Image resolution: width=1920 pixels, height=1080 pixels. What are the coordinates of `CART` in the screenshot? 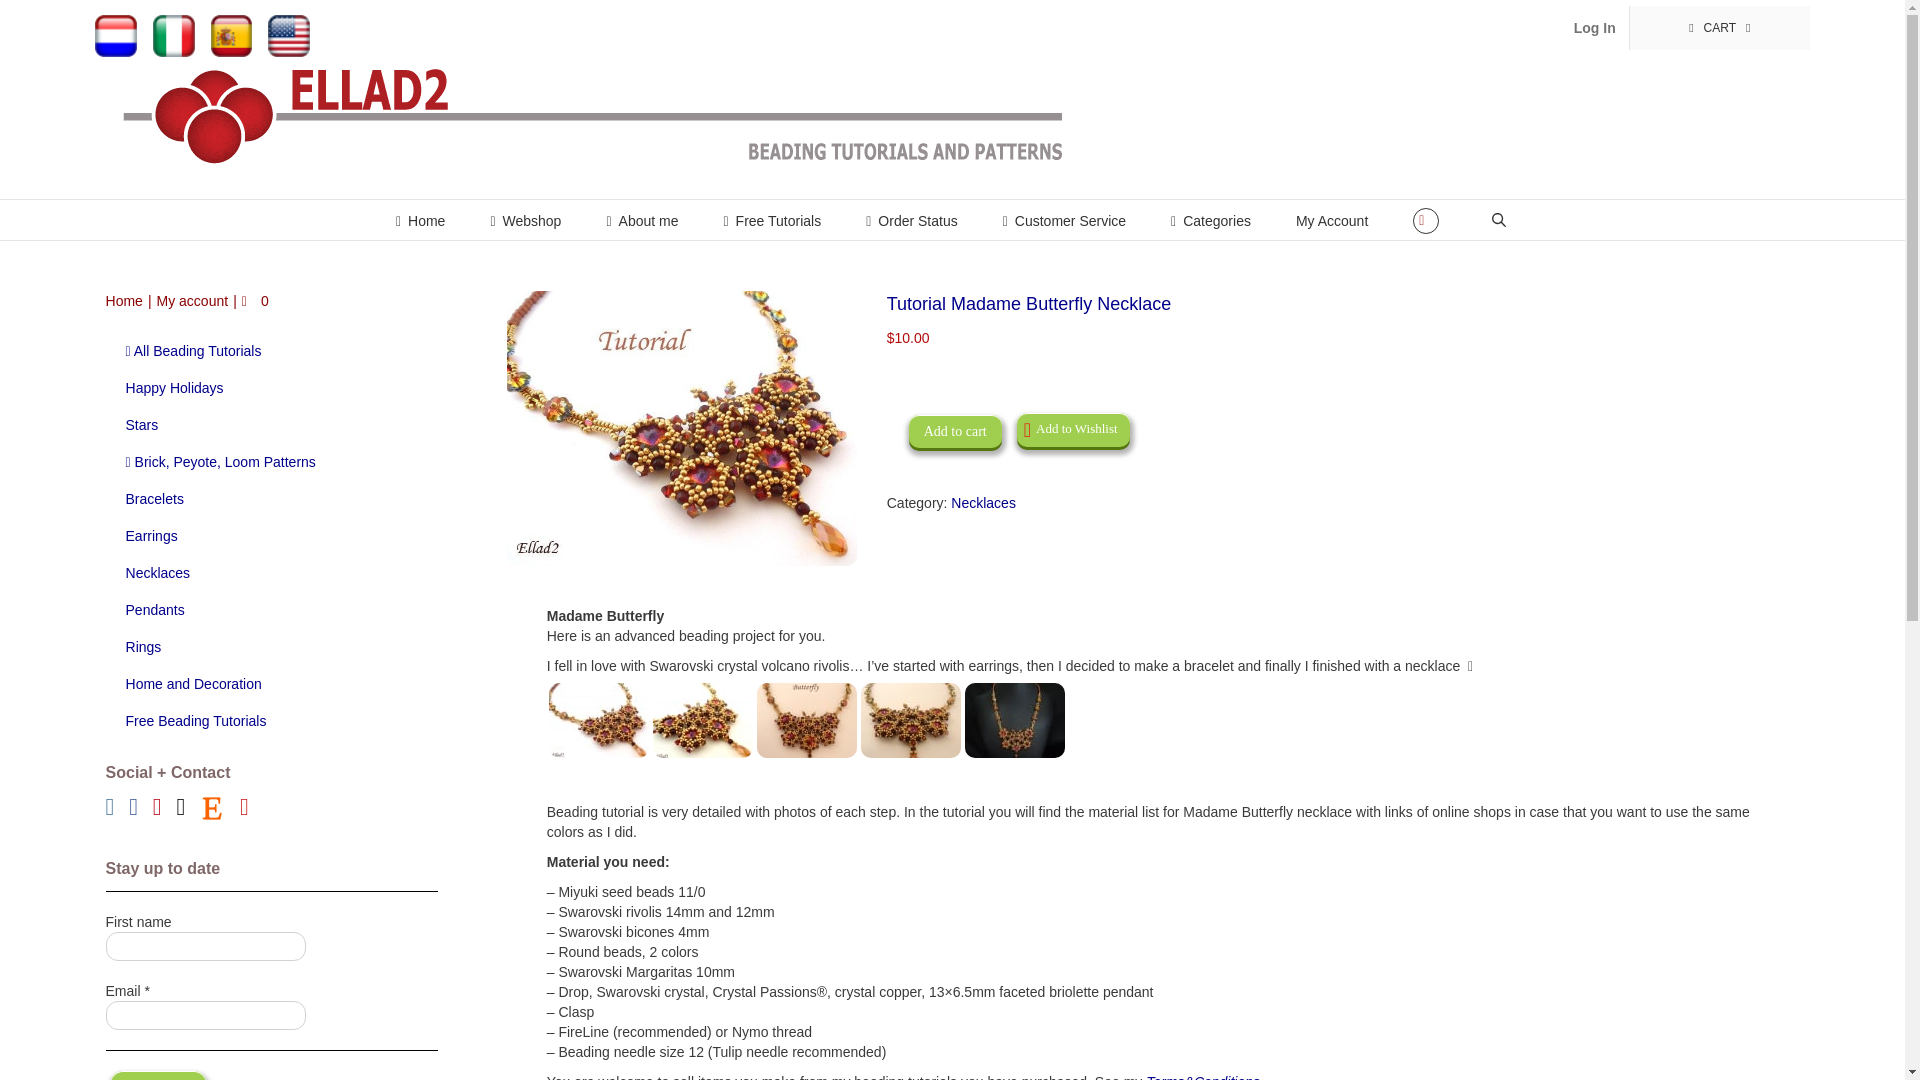 It's located at (1720, 28).